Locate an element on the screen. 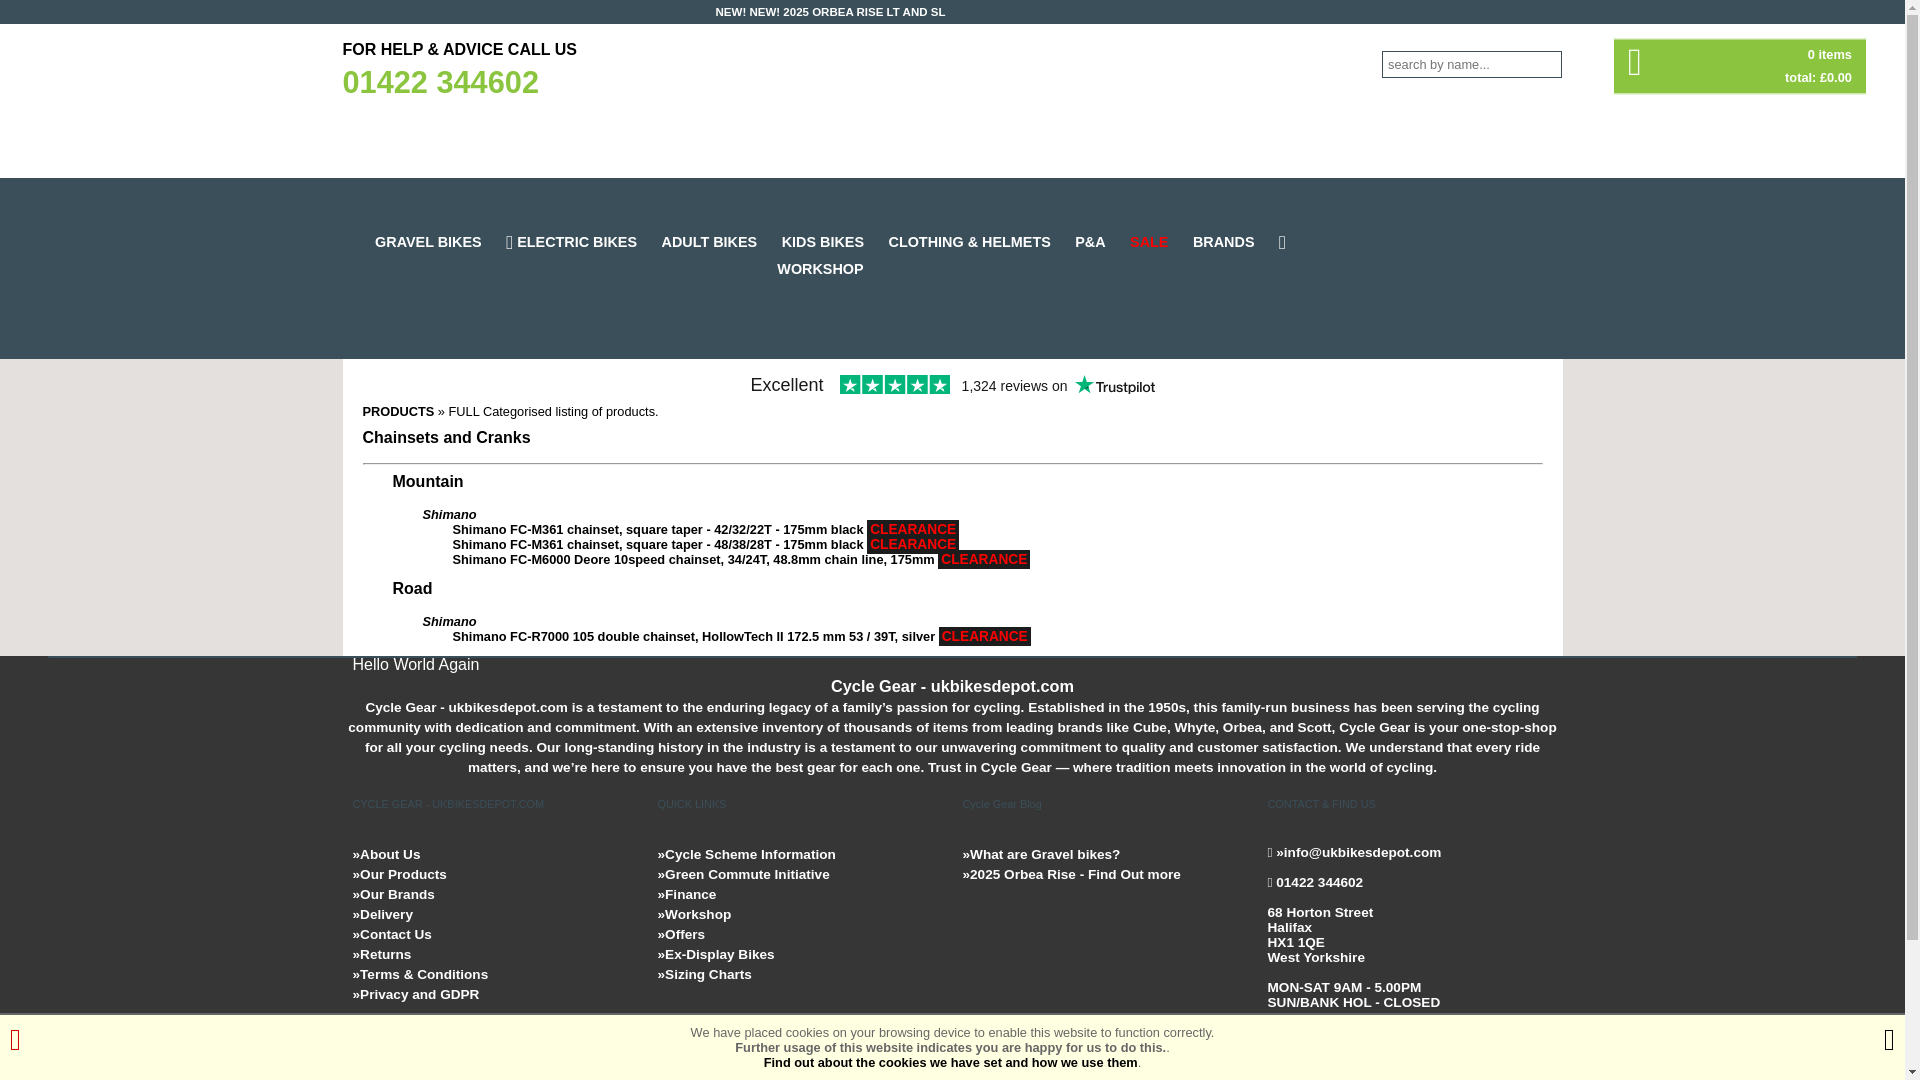 This screenshot has height=1080, width=1920. BRANDS is located at coordinates (1233, 242).